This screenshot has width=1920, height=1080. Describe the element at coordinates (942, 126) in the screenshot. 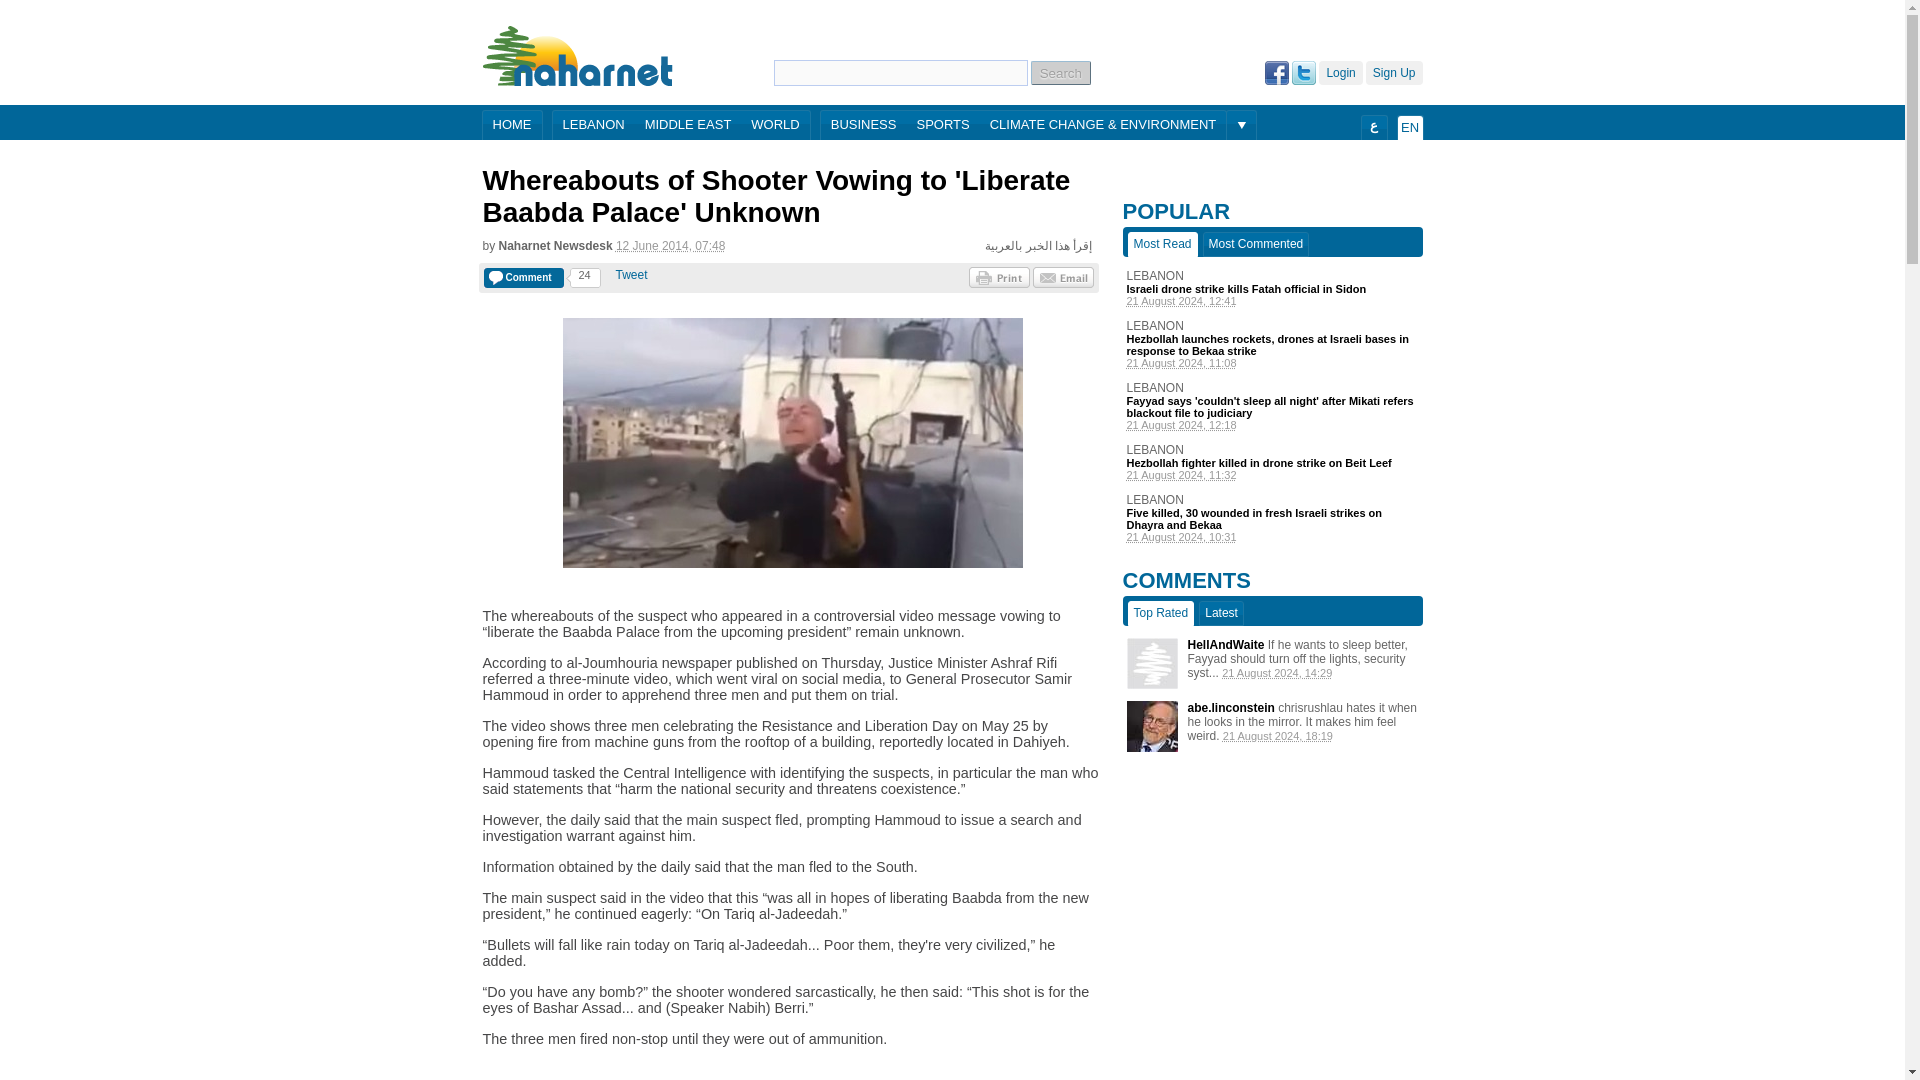

I see `SPORTS` at that location.